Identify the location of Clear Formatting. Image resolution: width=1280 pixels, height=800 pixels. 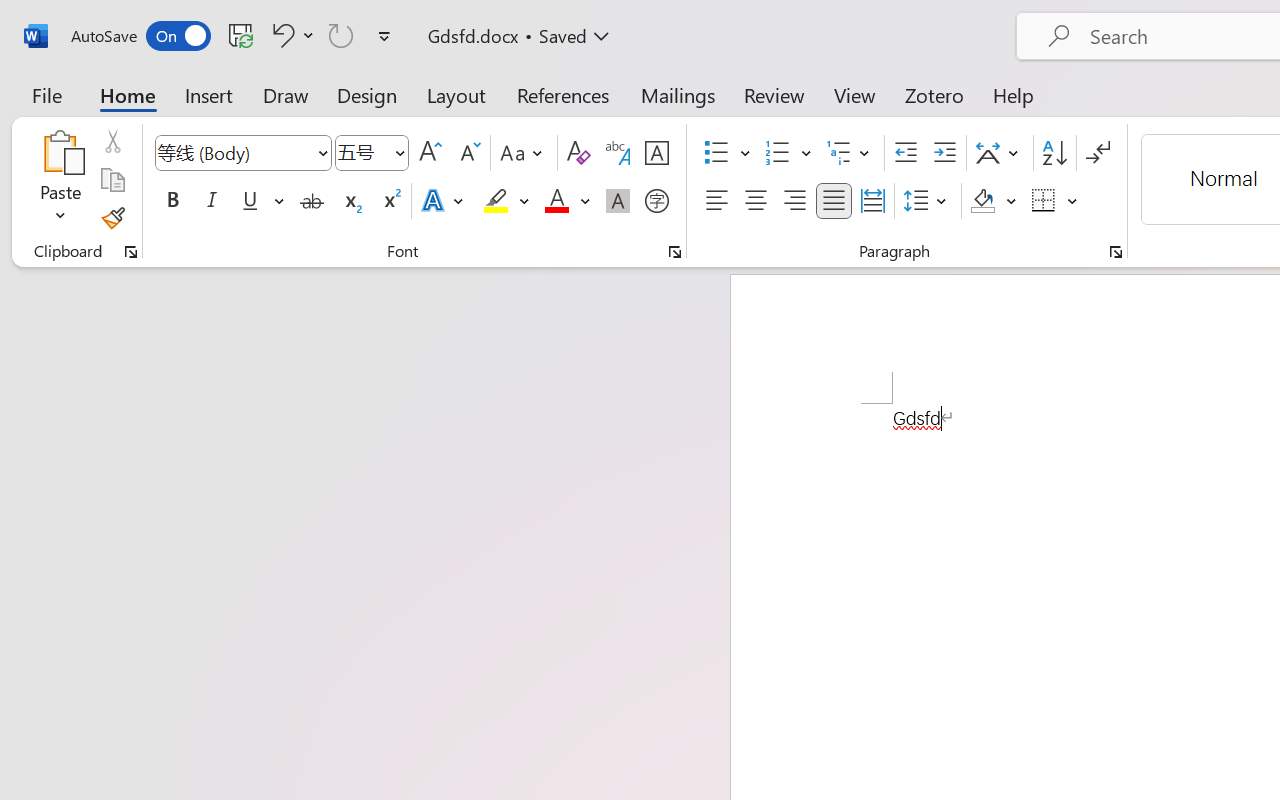
(578, 153).